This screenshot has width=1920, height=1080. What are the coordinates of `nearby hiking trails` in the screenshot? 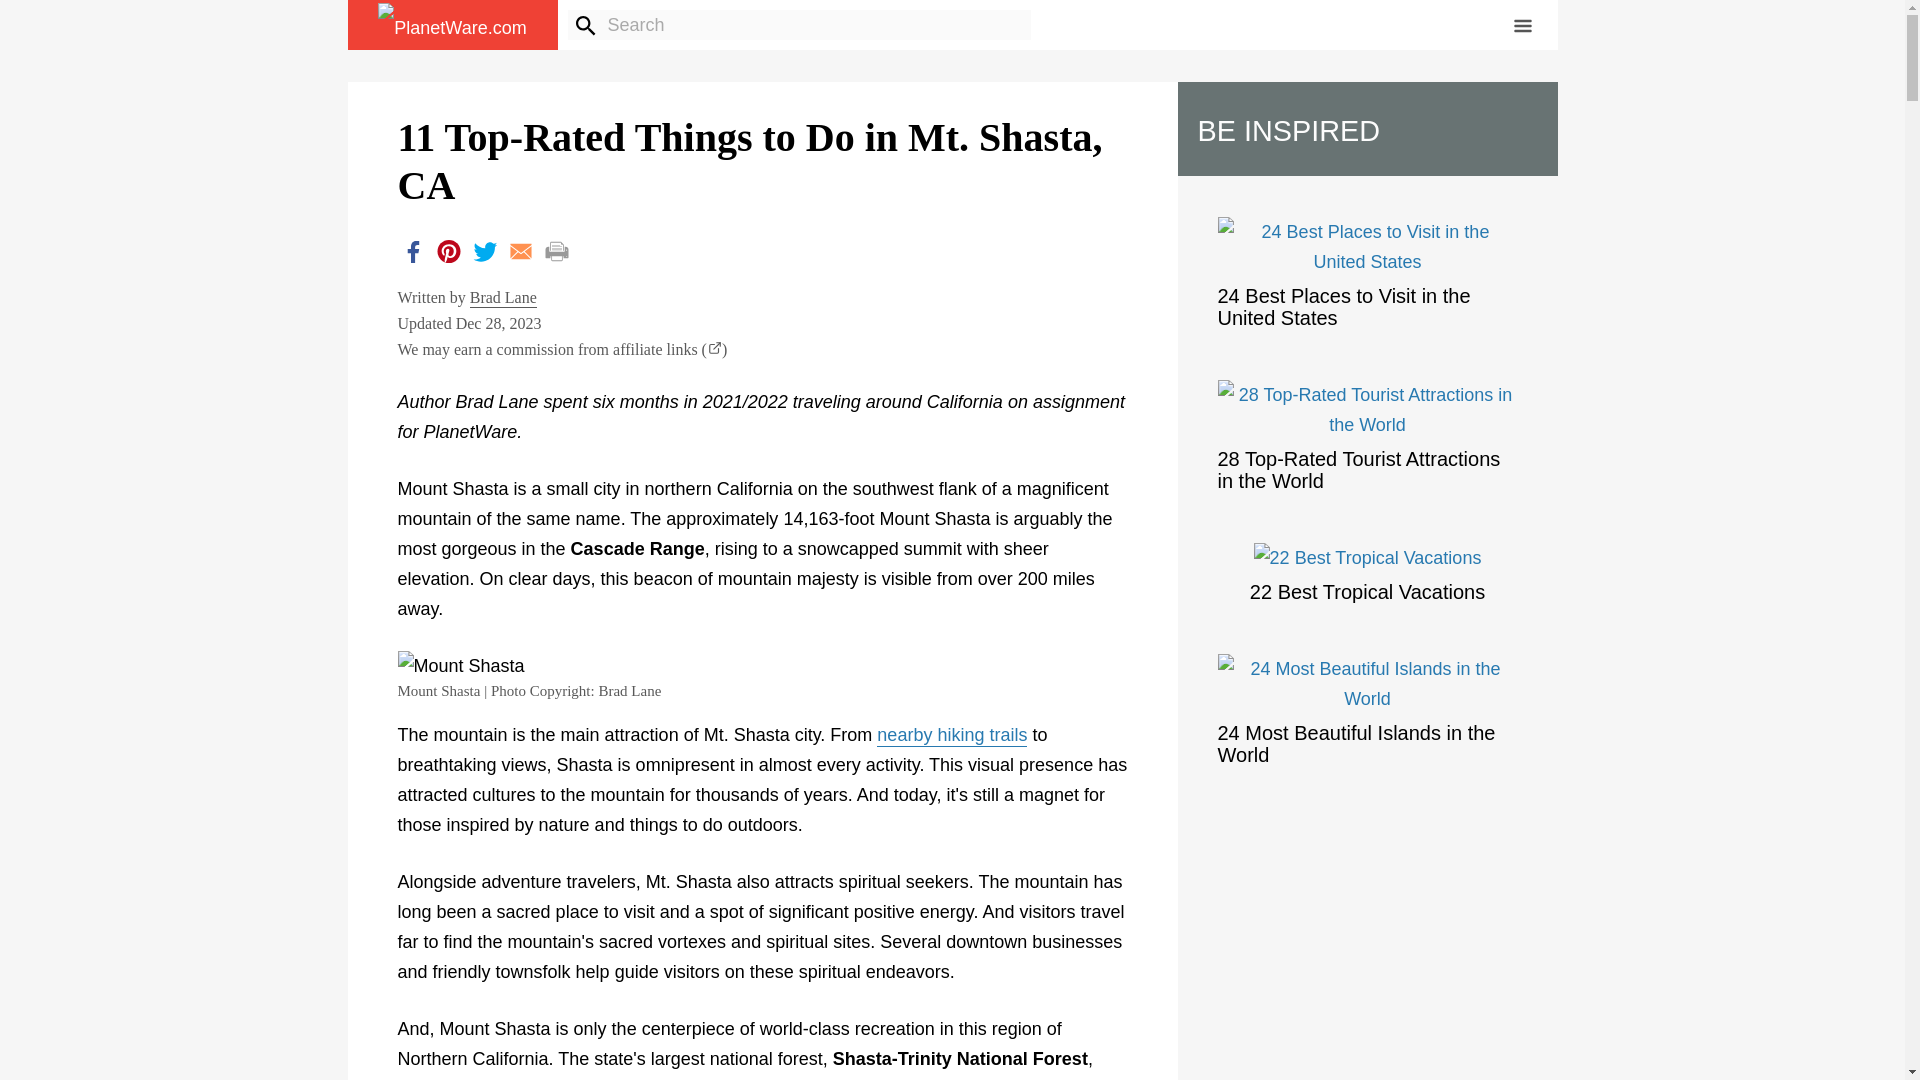 It's located at (952, 736).